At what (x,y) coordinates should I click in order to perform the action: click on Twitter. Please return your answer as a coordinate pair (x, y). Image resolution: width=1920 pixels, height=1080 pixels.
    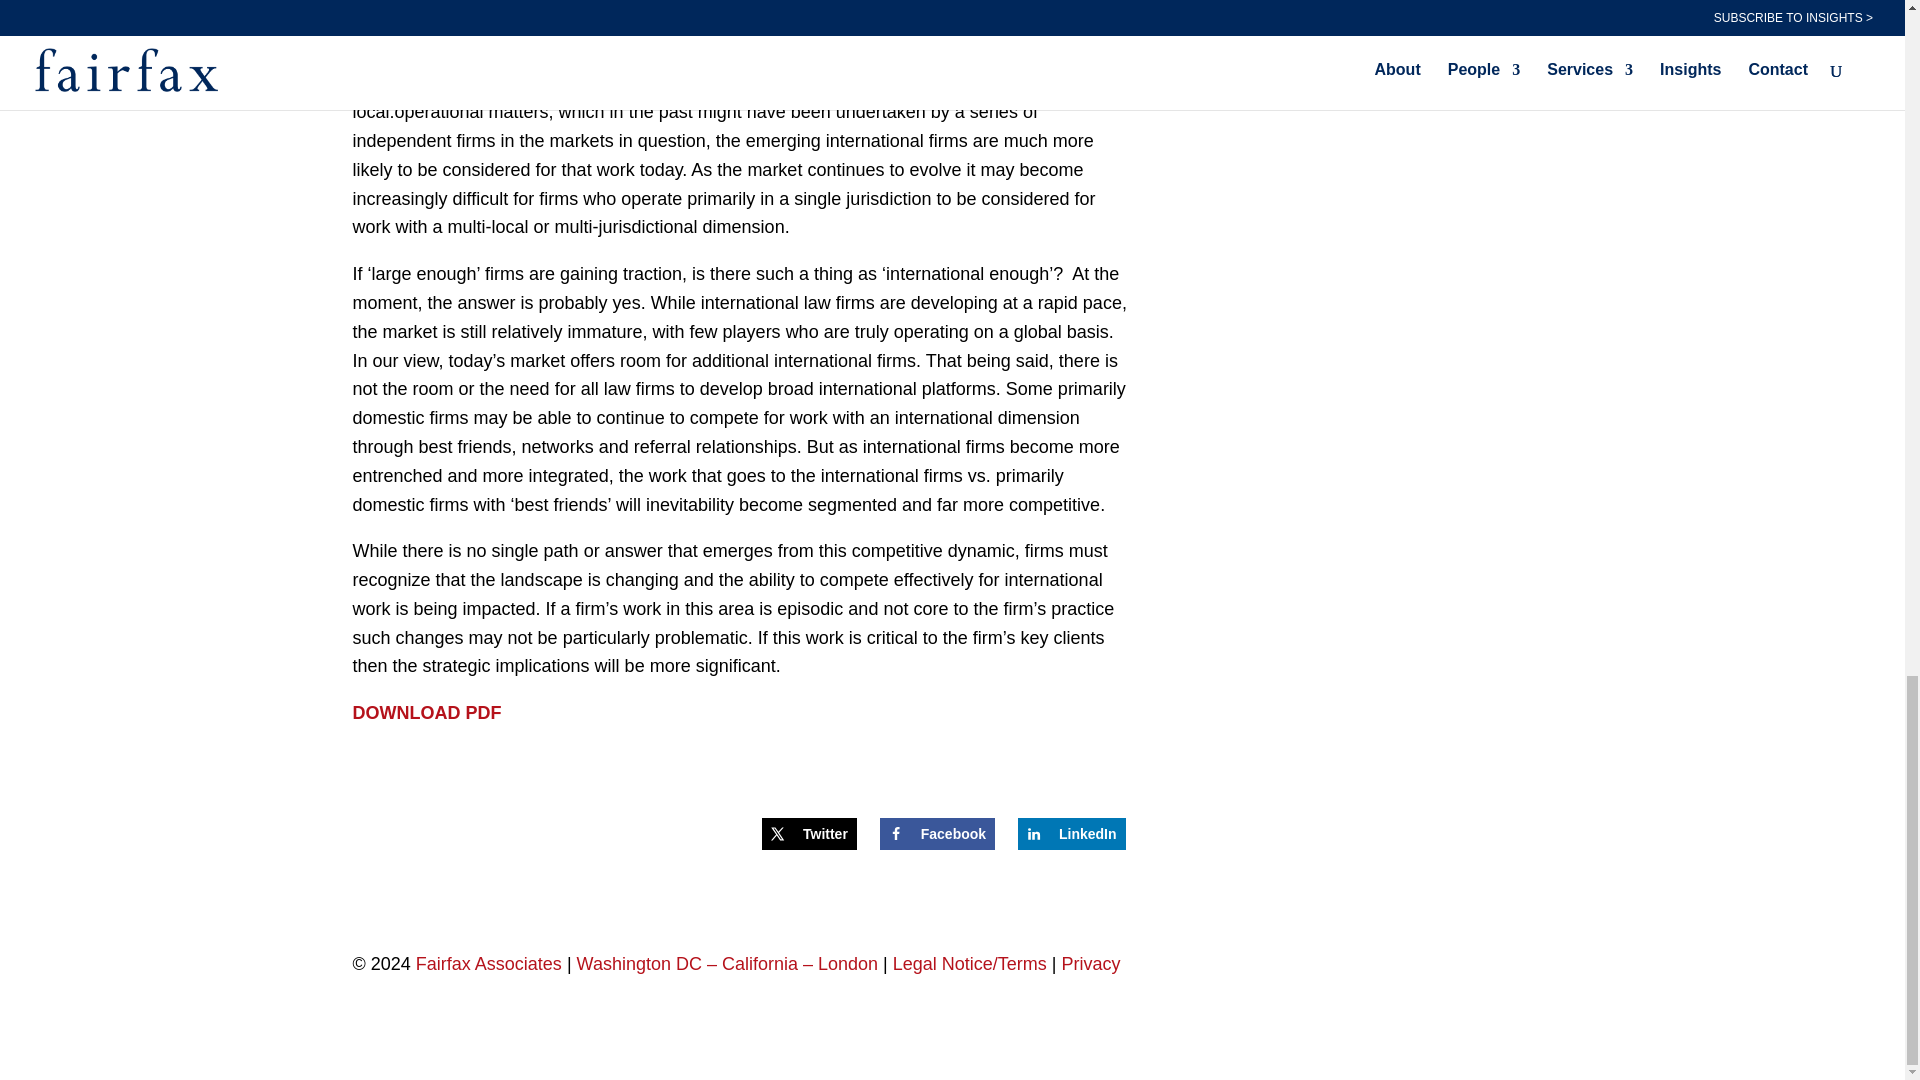
    Looking at the image, I should click on (809, 833).